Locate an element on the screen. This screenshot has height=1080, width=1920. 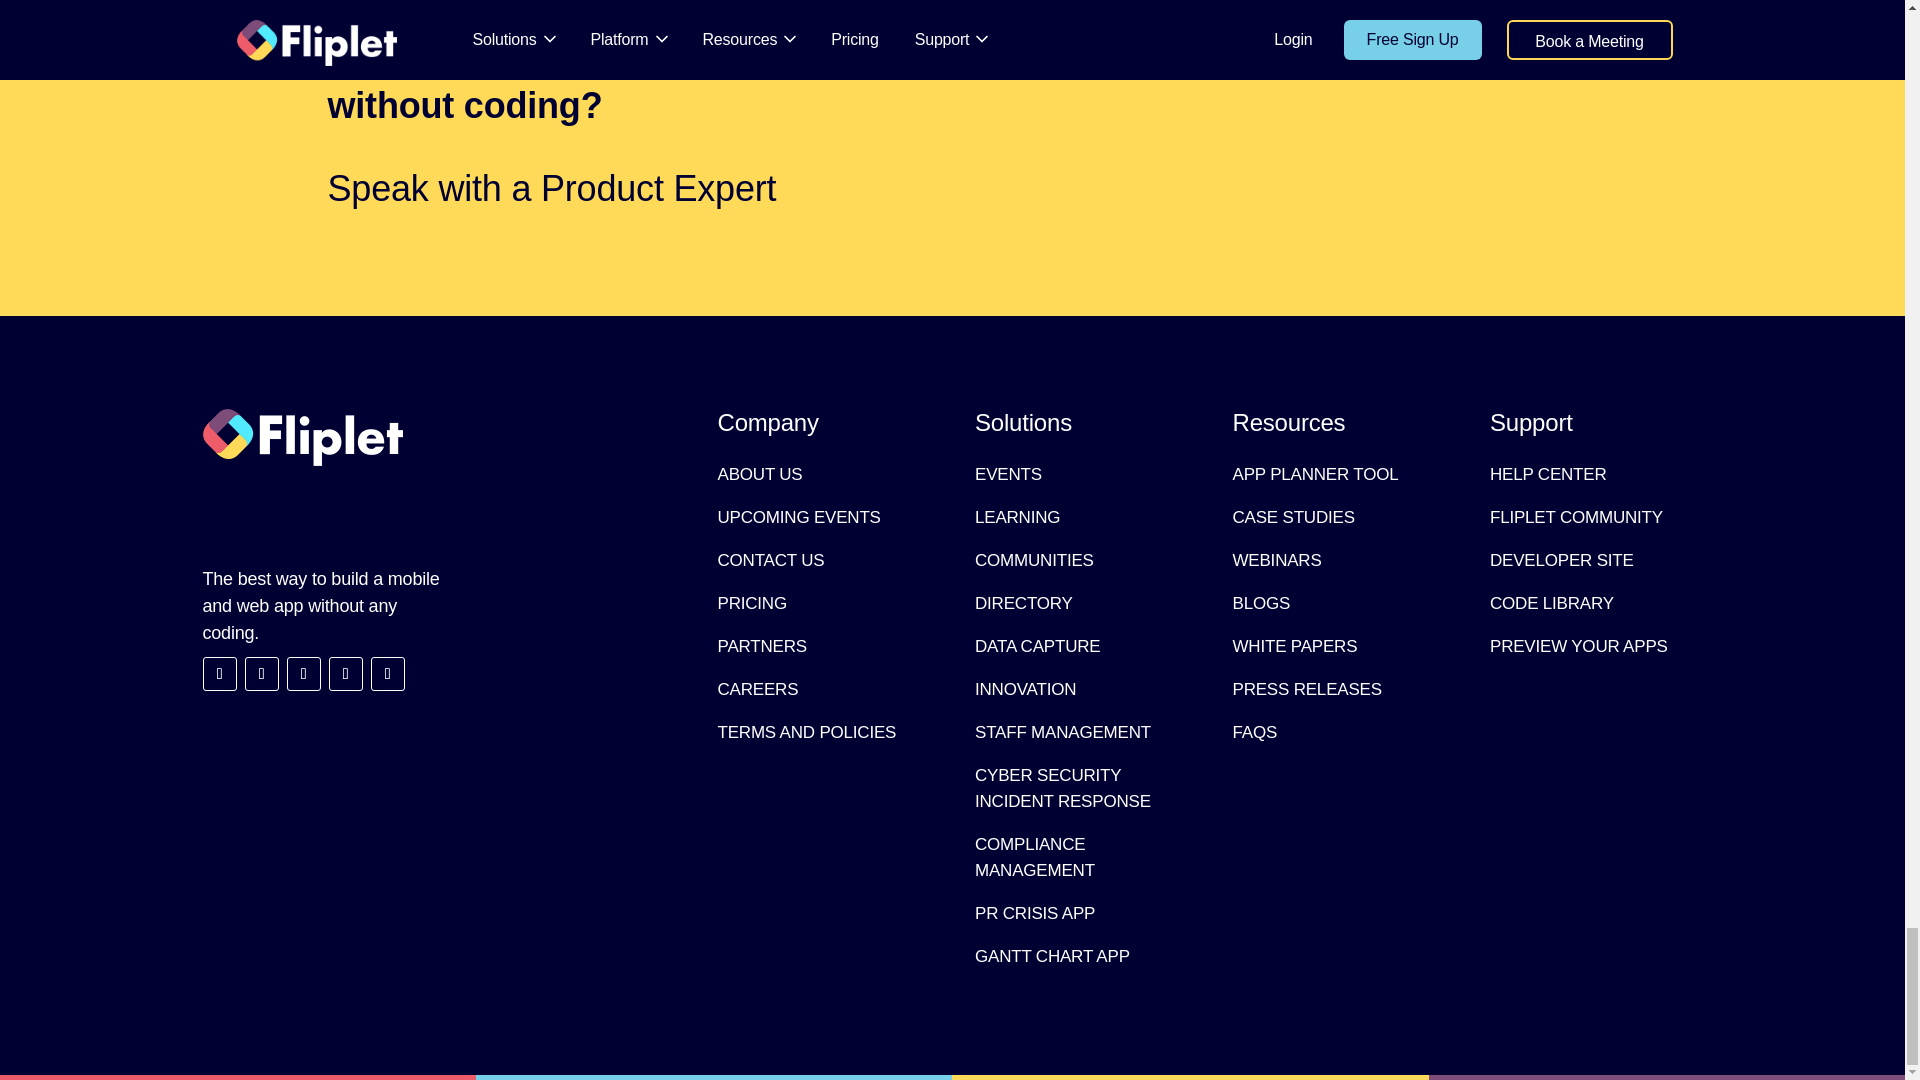
Follow on Instagram is located at coordinates (386, 674).